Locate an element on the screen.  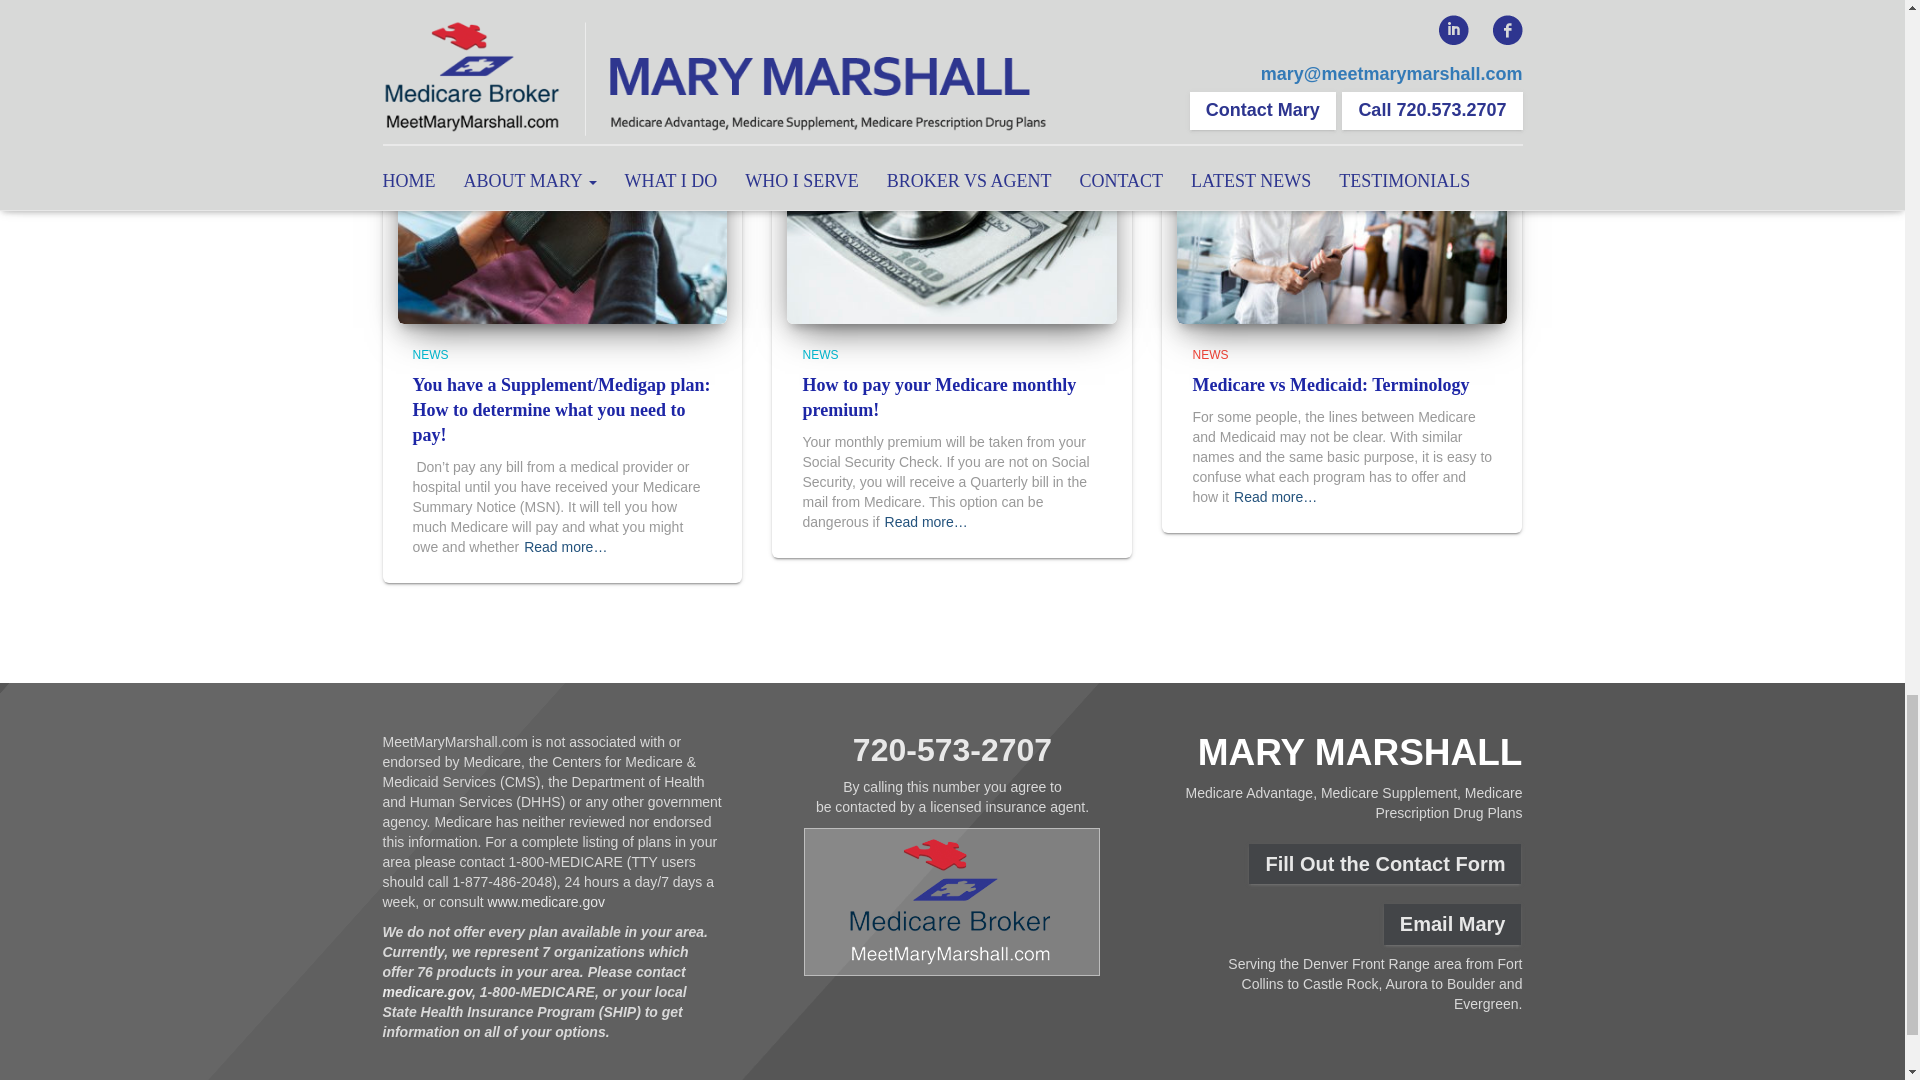
NEWS is located at coordinates (430, 354).